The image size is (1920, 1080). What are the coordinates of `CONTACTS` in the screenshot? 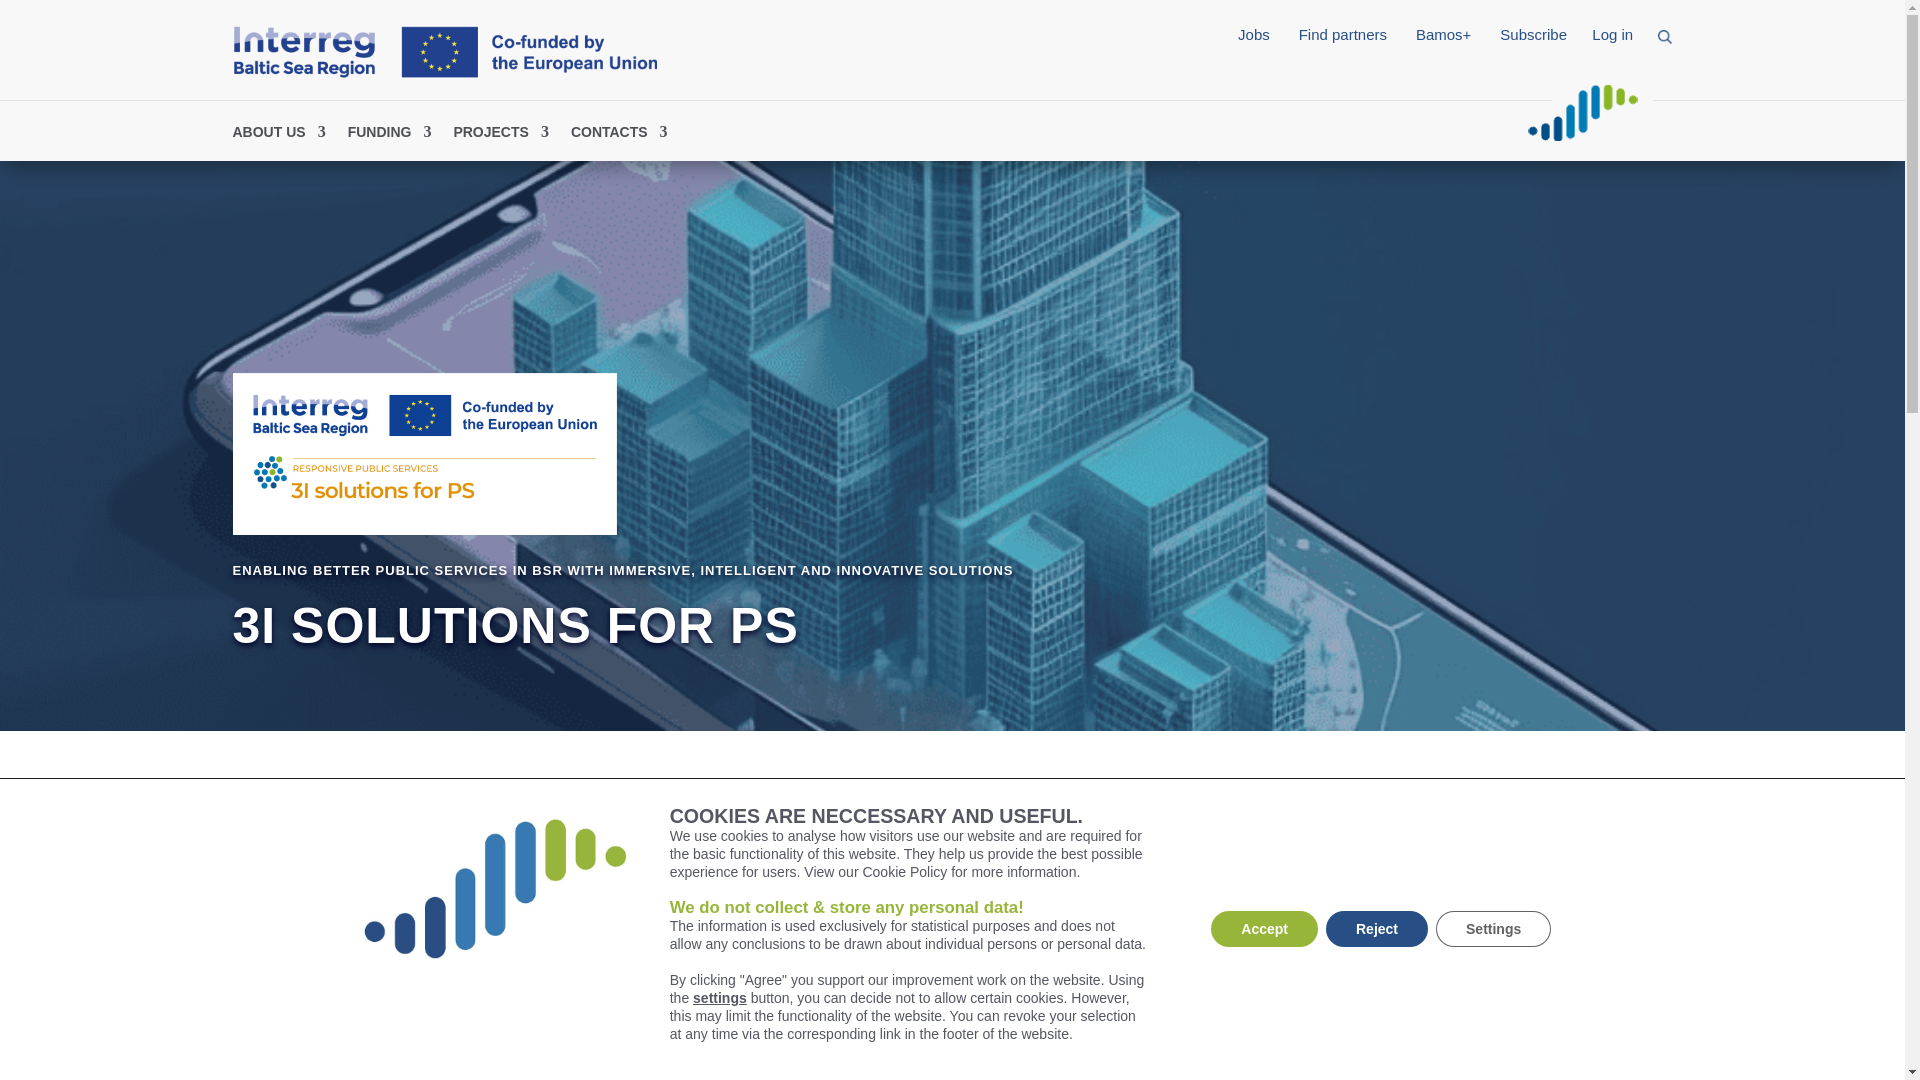 It's located at (619, 136).